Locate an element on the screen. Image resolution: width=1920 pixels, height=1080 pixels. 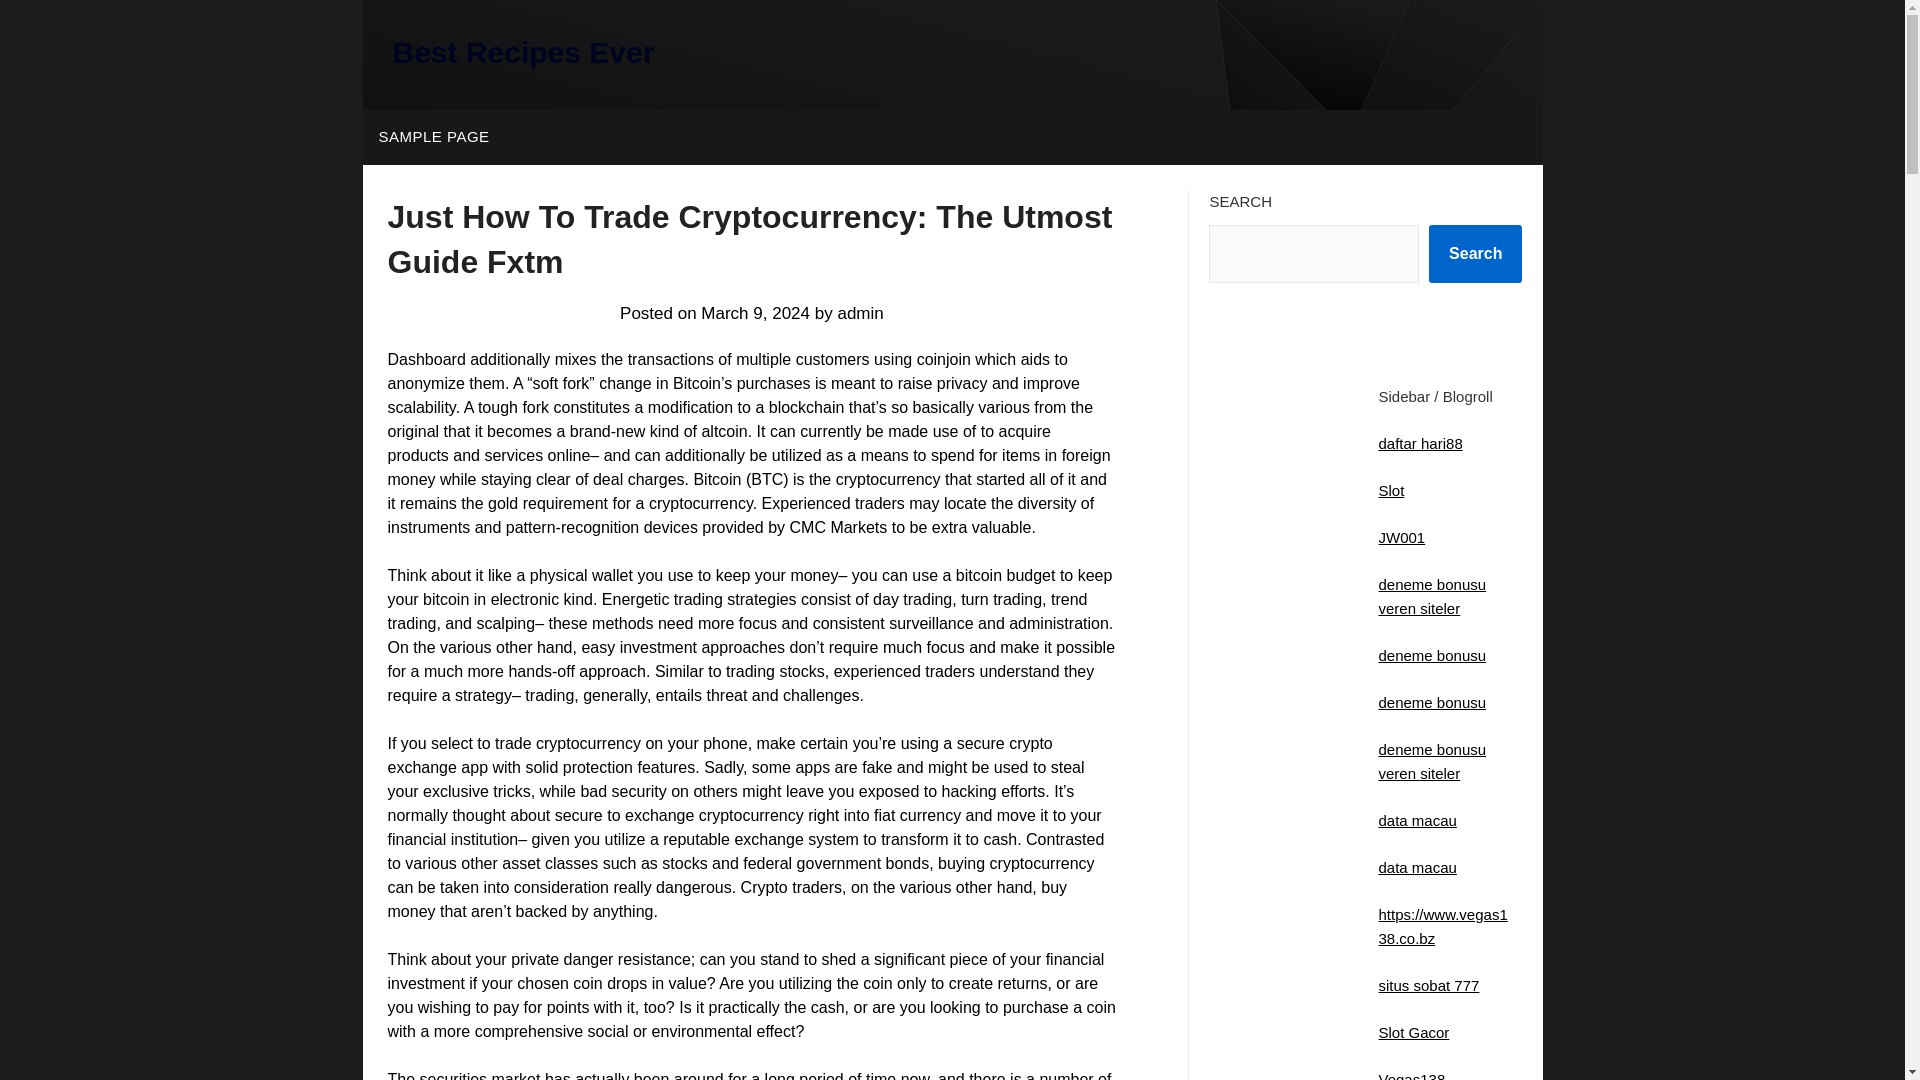
situs sobat 777 is located at coordinates (1428, 985).